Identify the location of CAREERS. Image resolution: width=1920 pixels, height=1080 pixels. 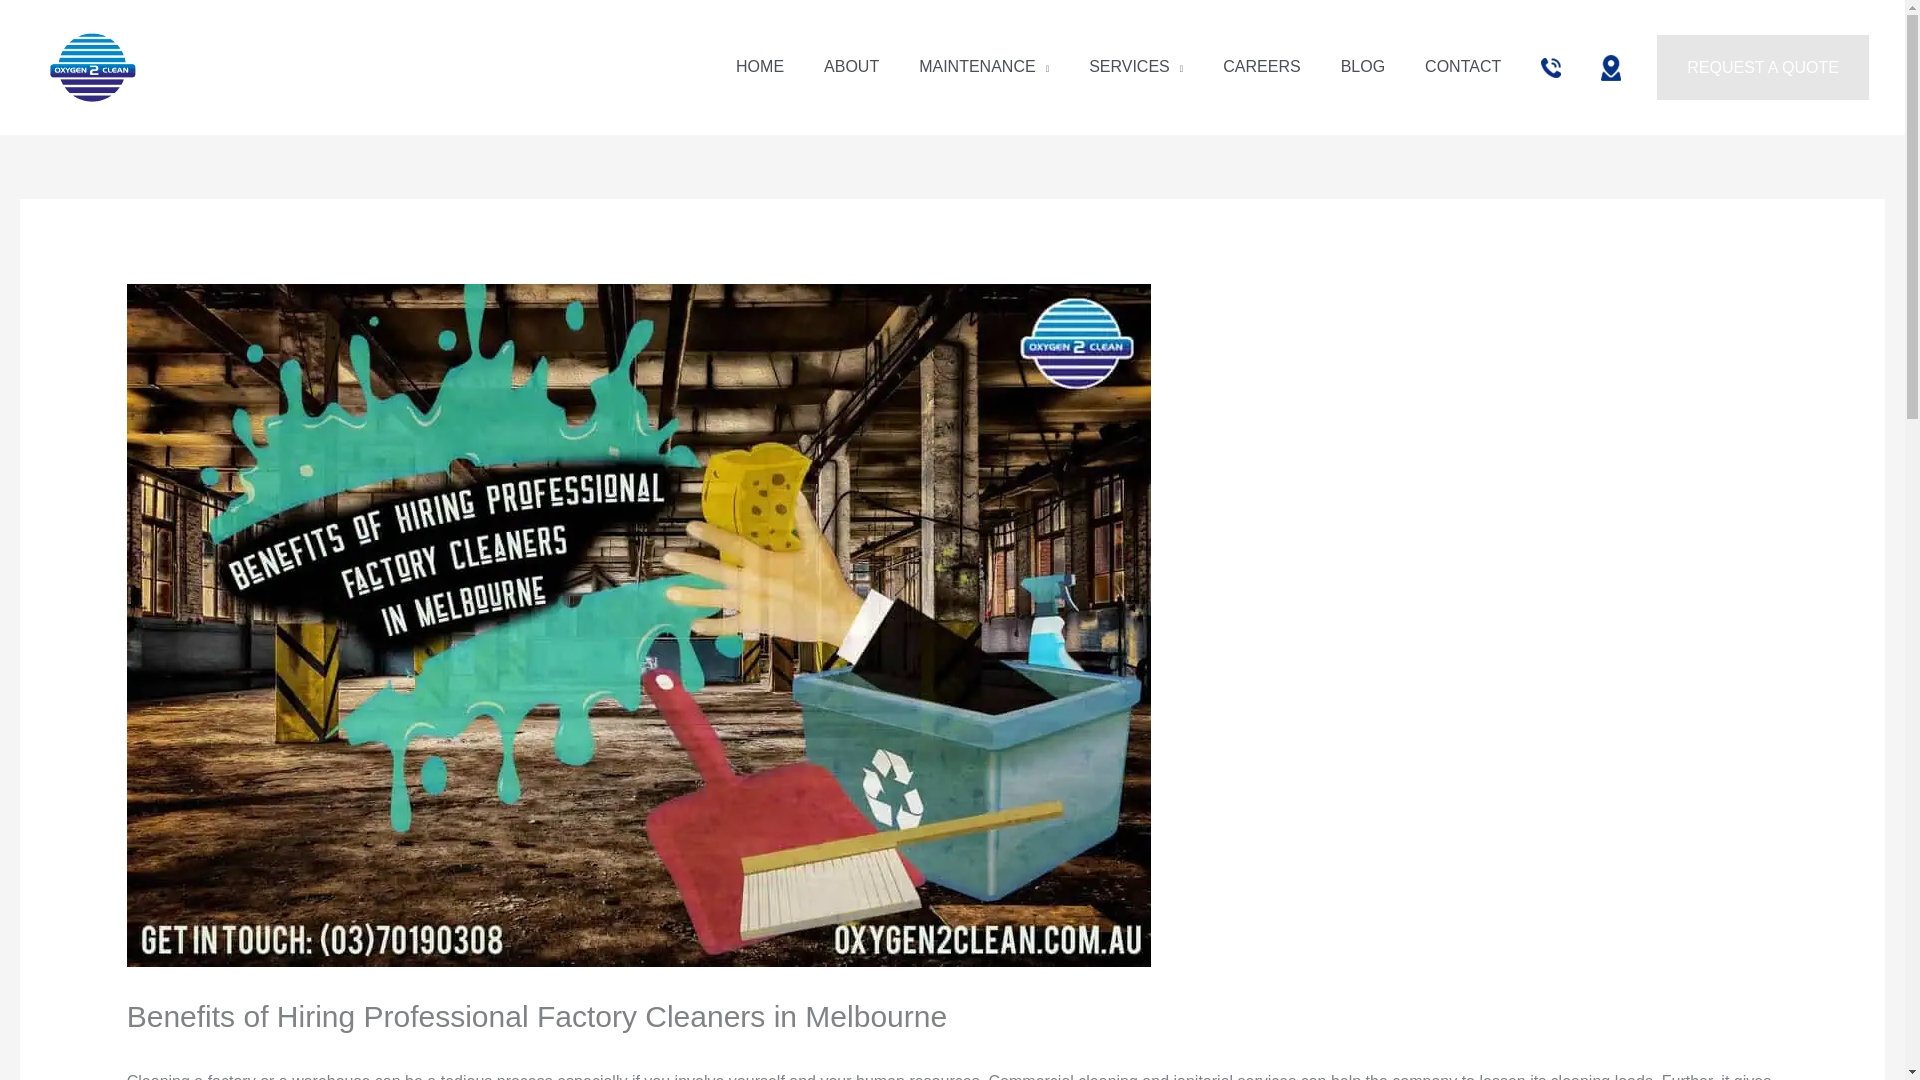
(1262, 66).